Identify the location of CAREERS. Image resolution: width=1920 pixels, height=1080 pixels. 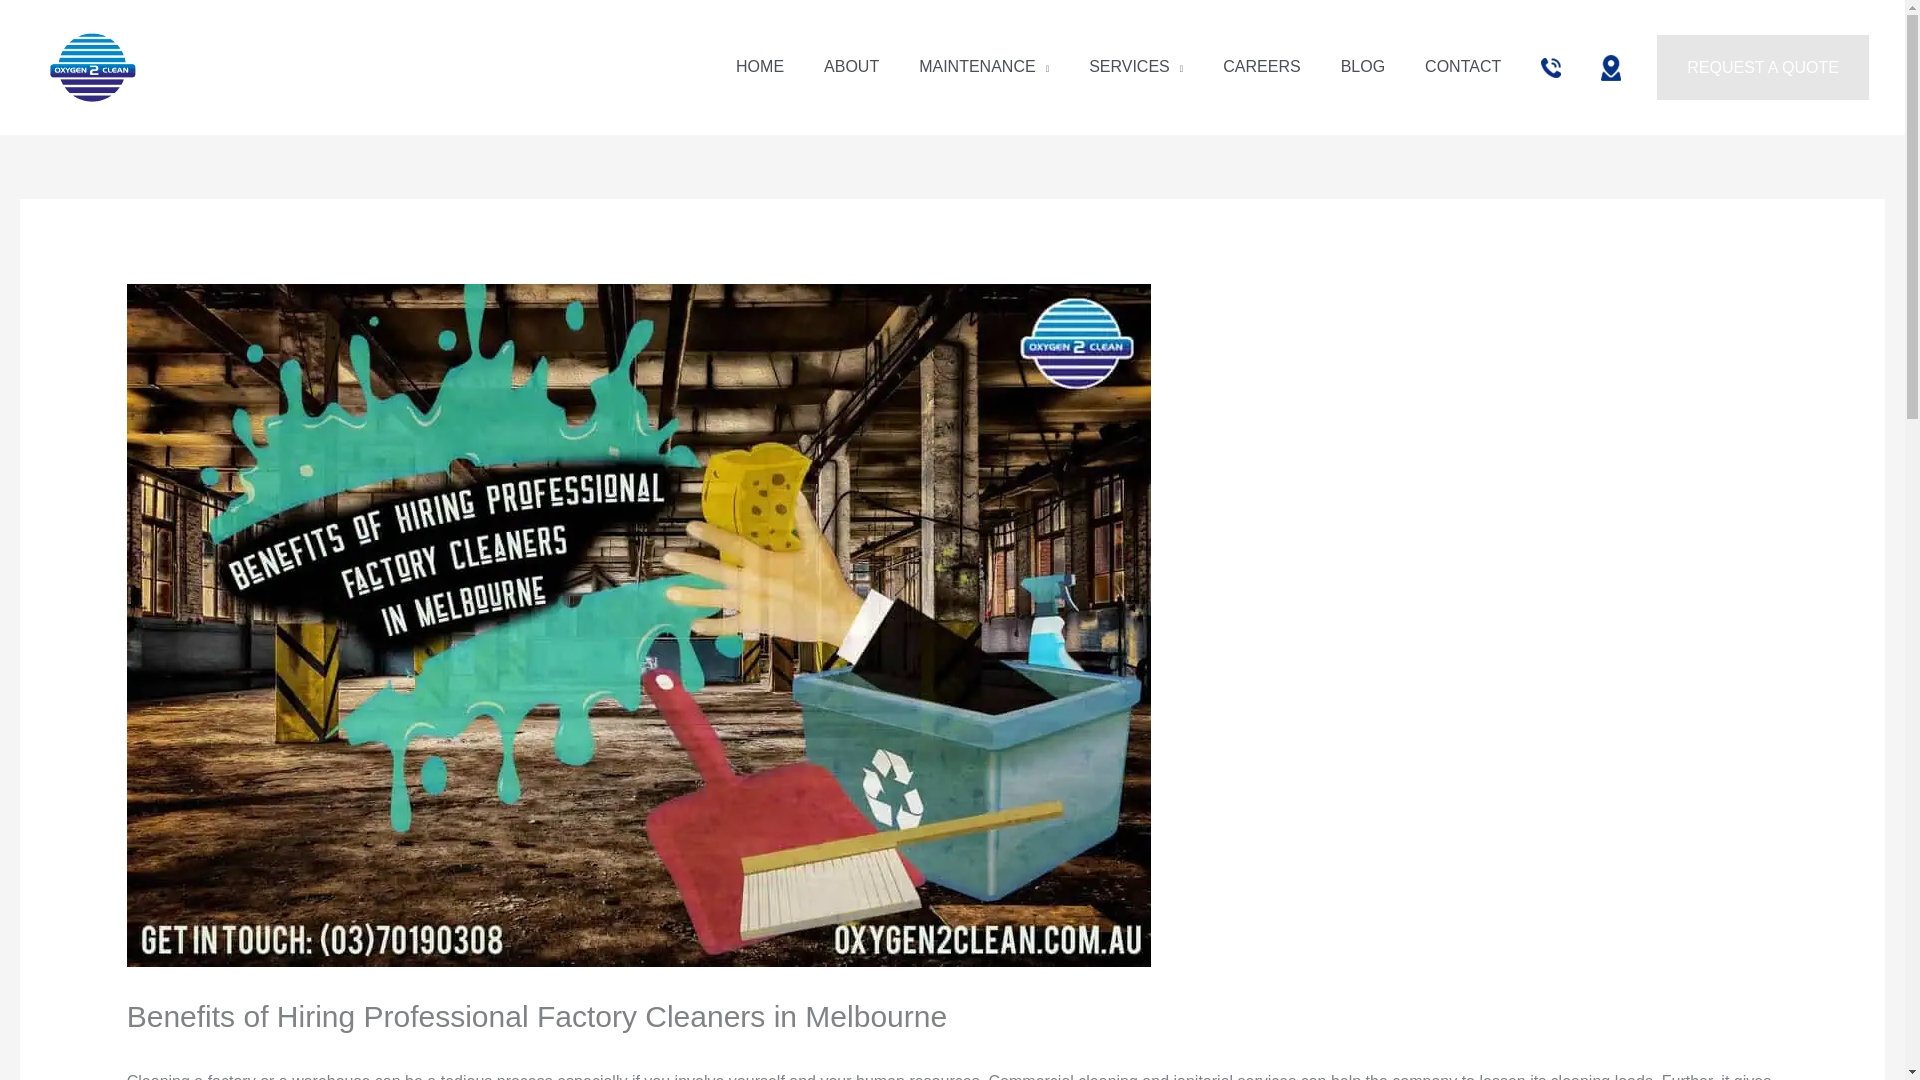
(1262, 66).